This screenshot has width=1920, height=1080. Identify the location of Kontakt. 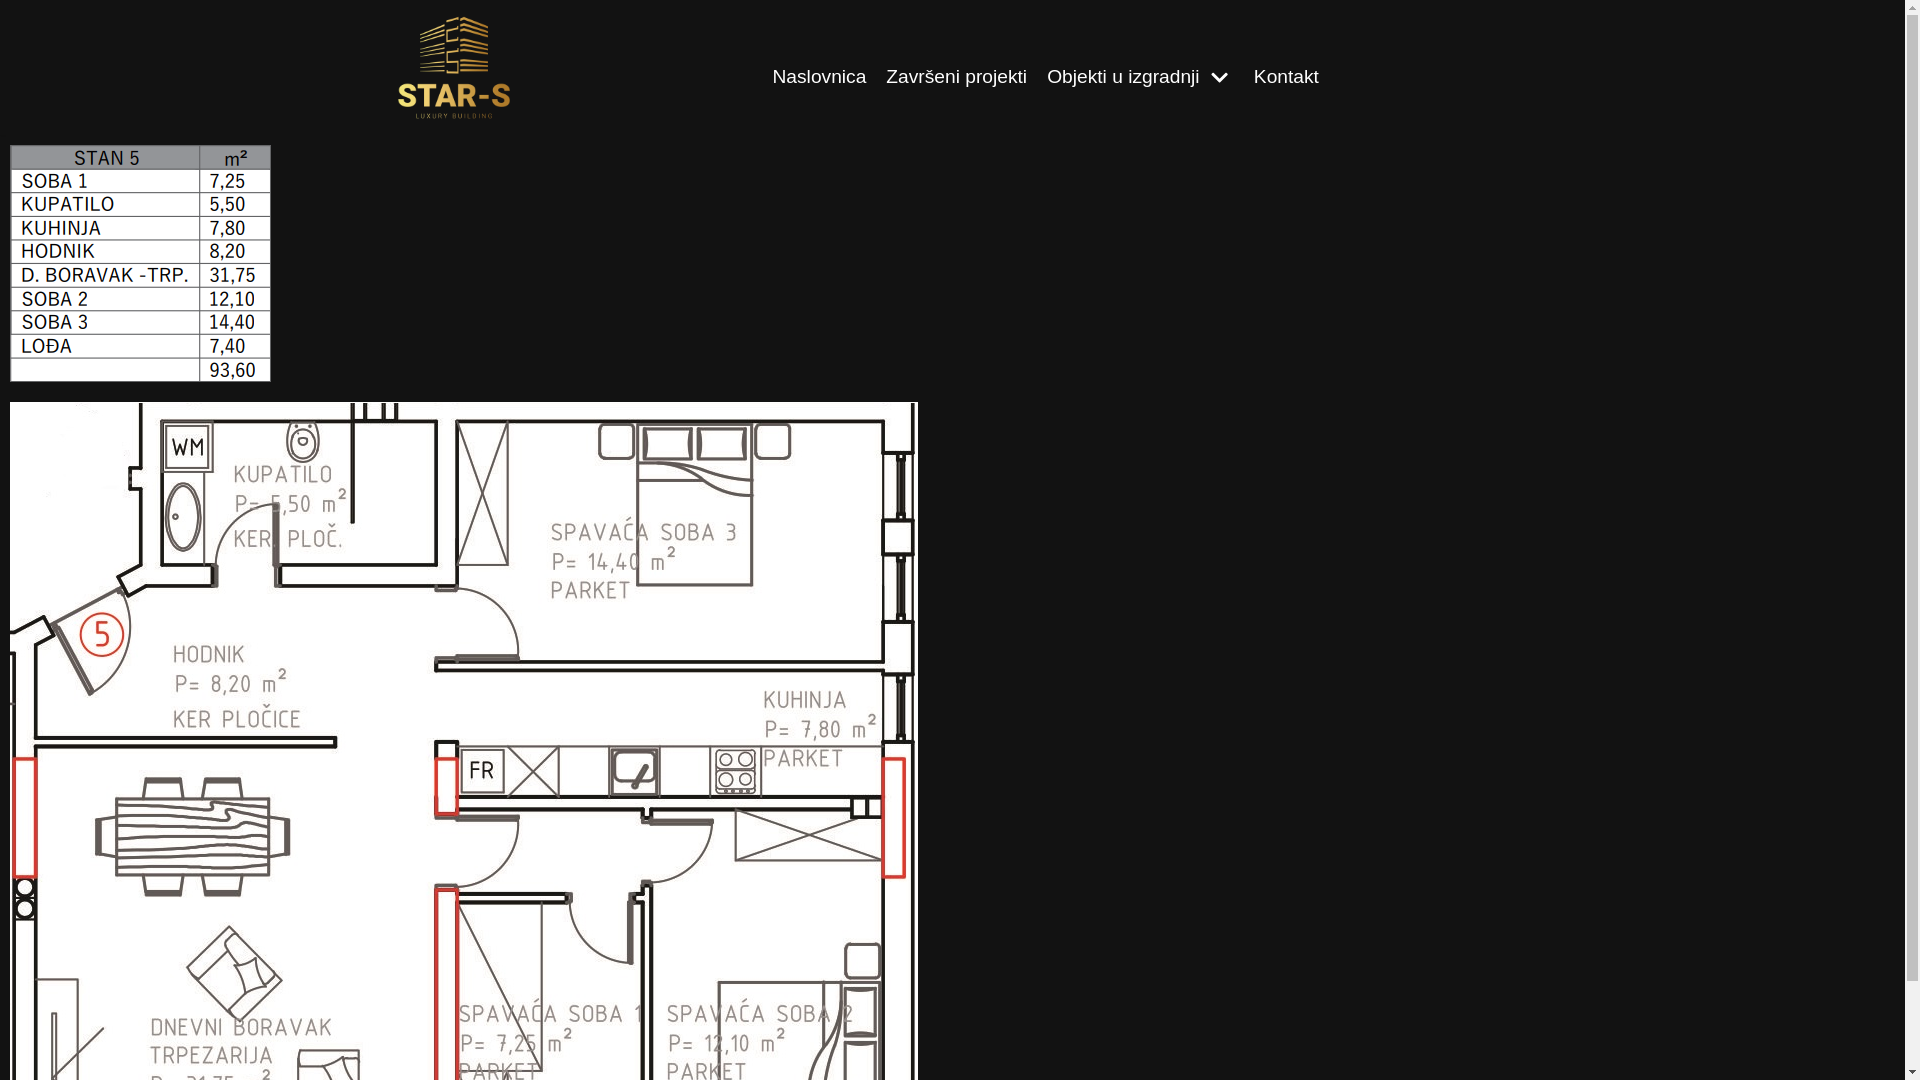
(1286, 78).